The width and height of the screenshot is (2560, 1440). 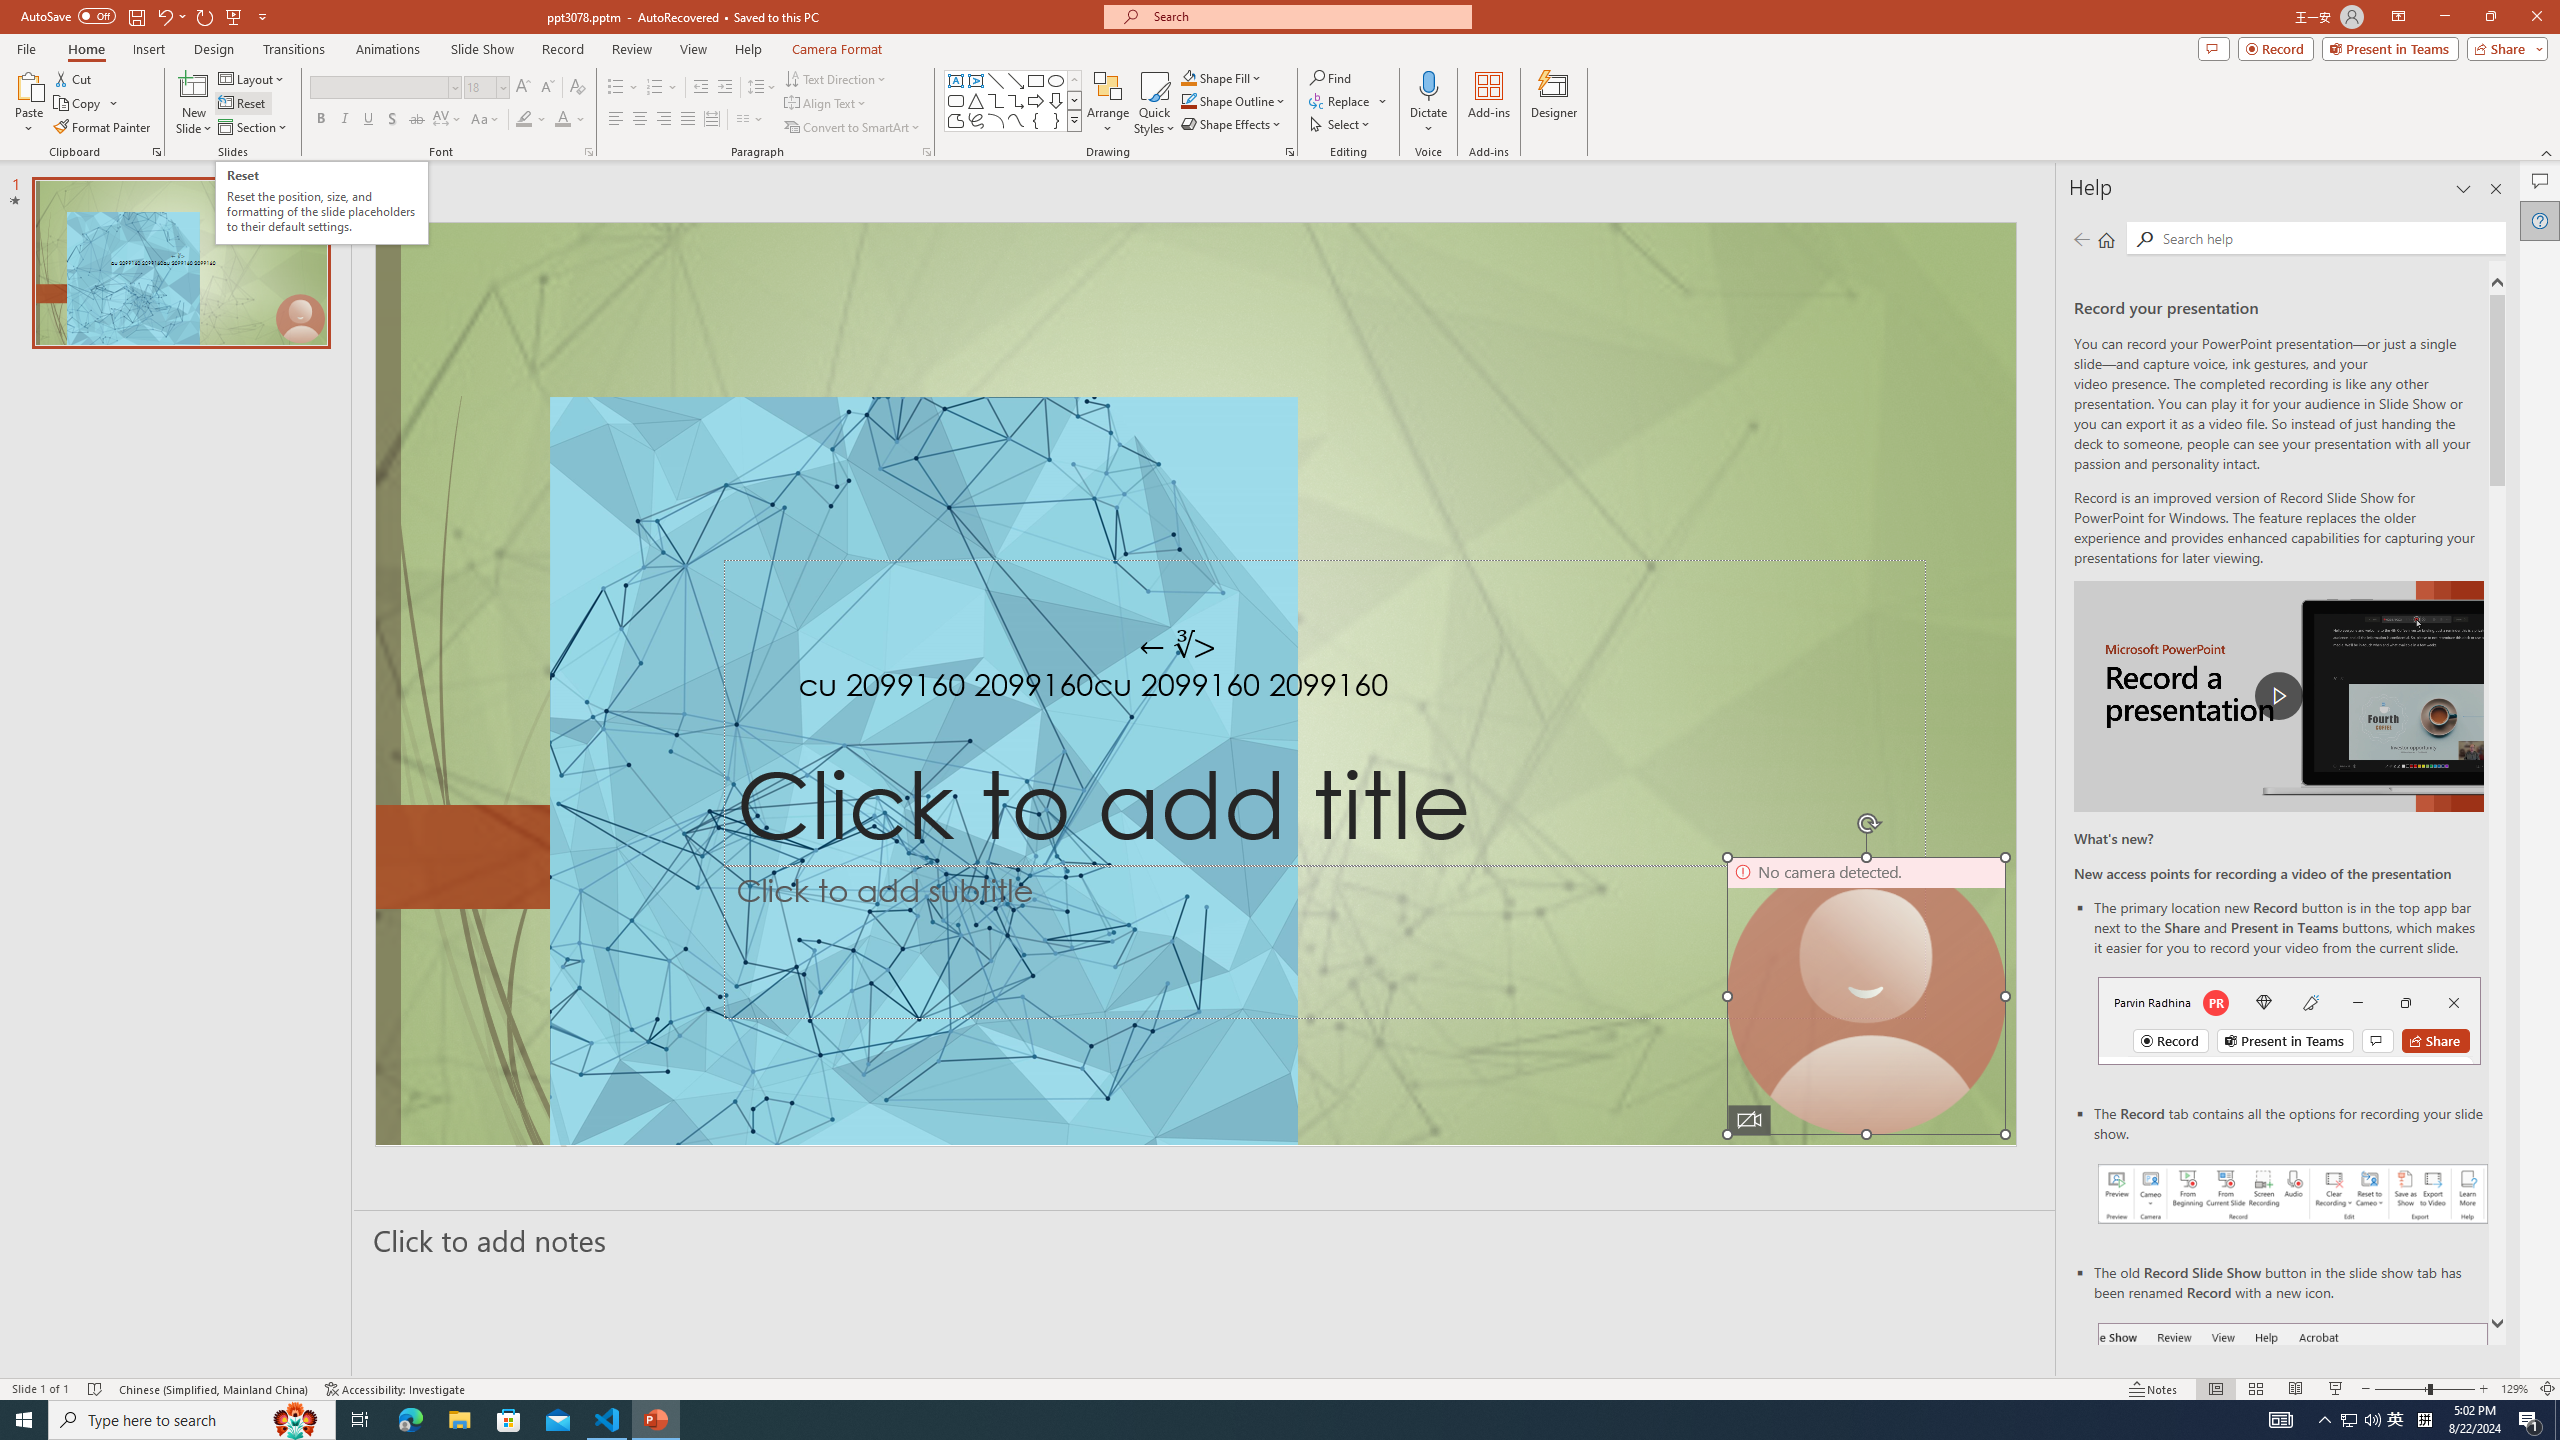 What do you see at coordinates (1192, 688) in the screenshot?
I see `TextBox 61` at bounding box center [1192, 688].